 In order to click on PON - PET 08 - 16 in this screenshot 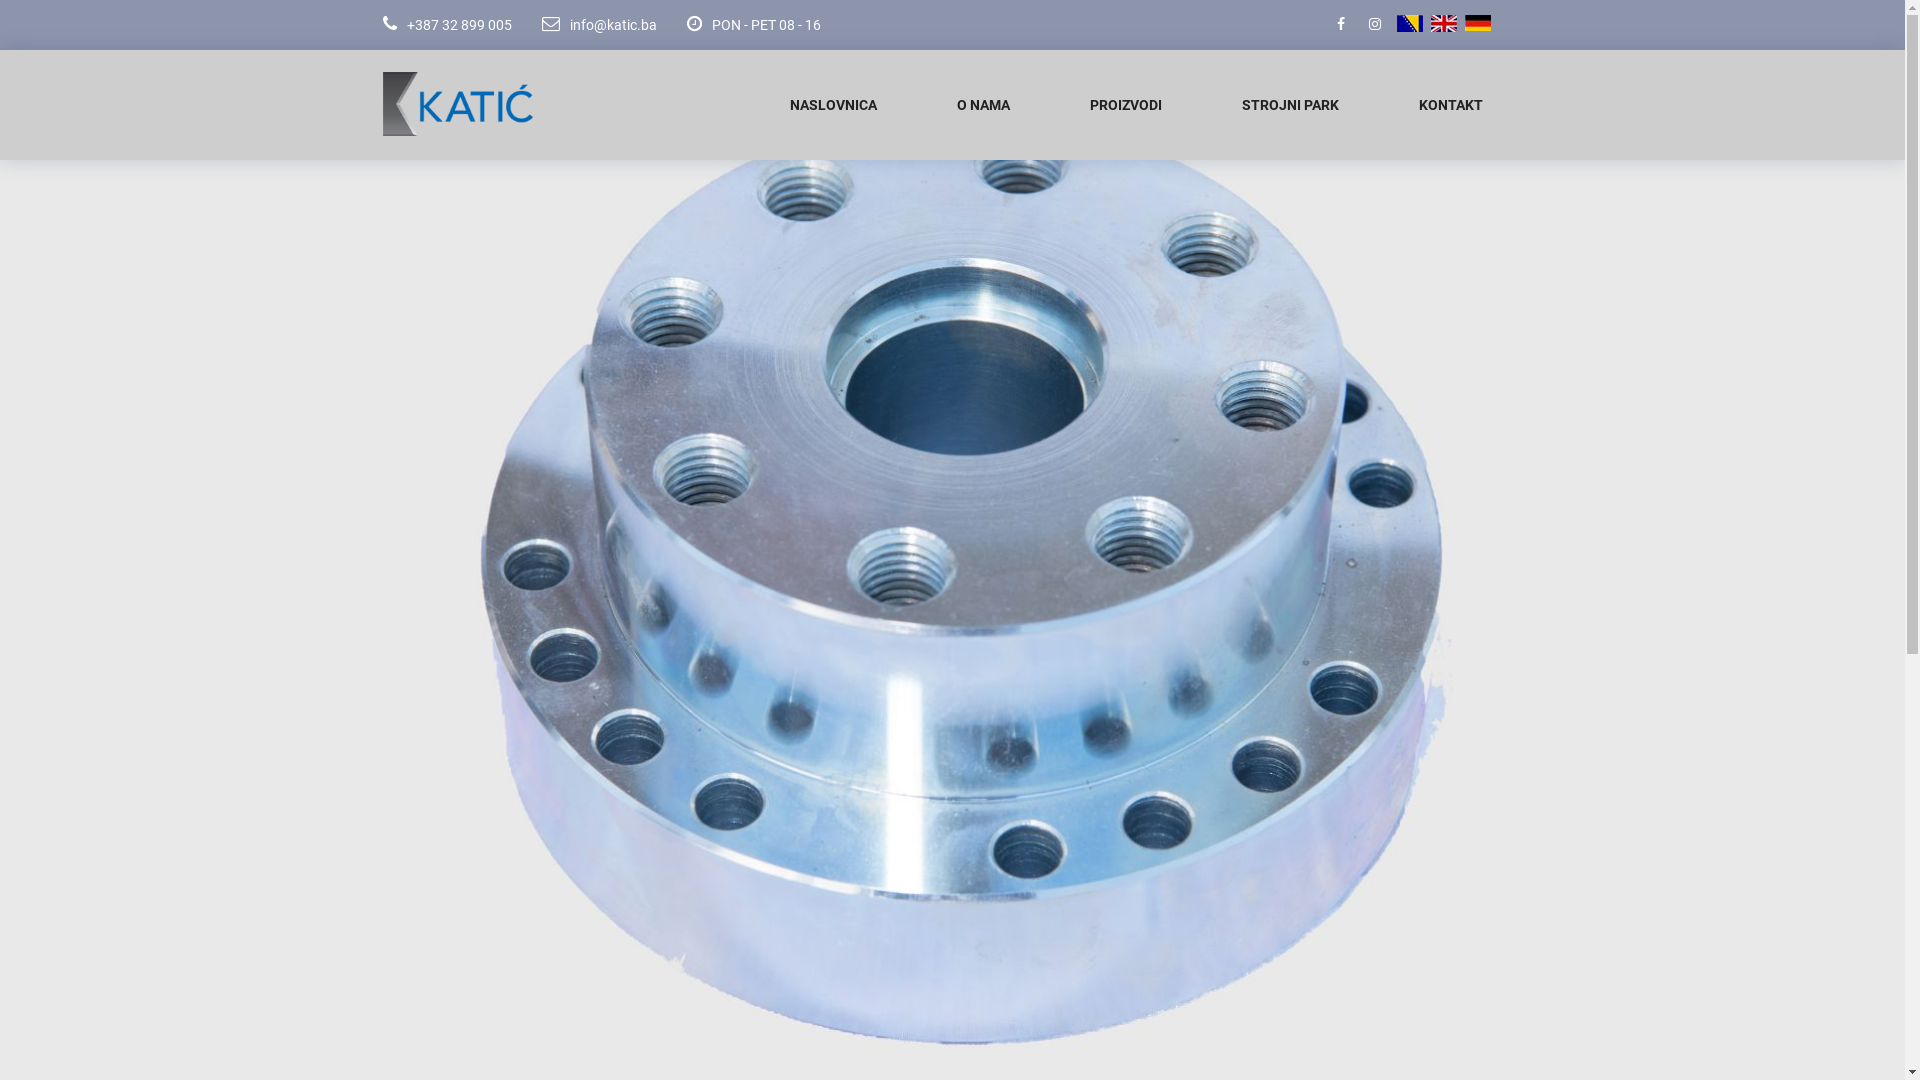, I will do `click(738, 25)`.